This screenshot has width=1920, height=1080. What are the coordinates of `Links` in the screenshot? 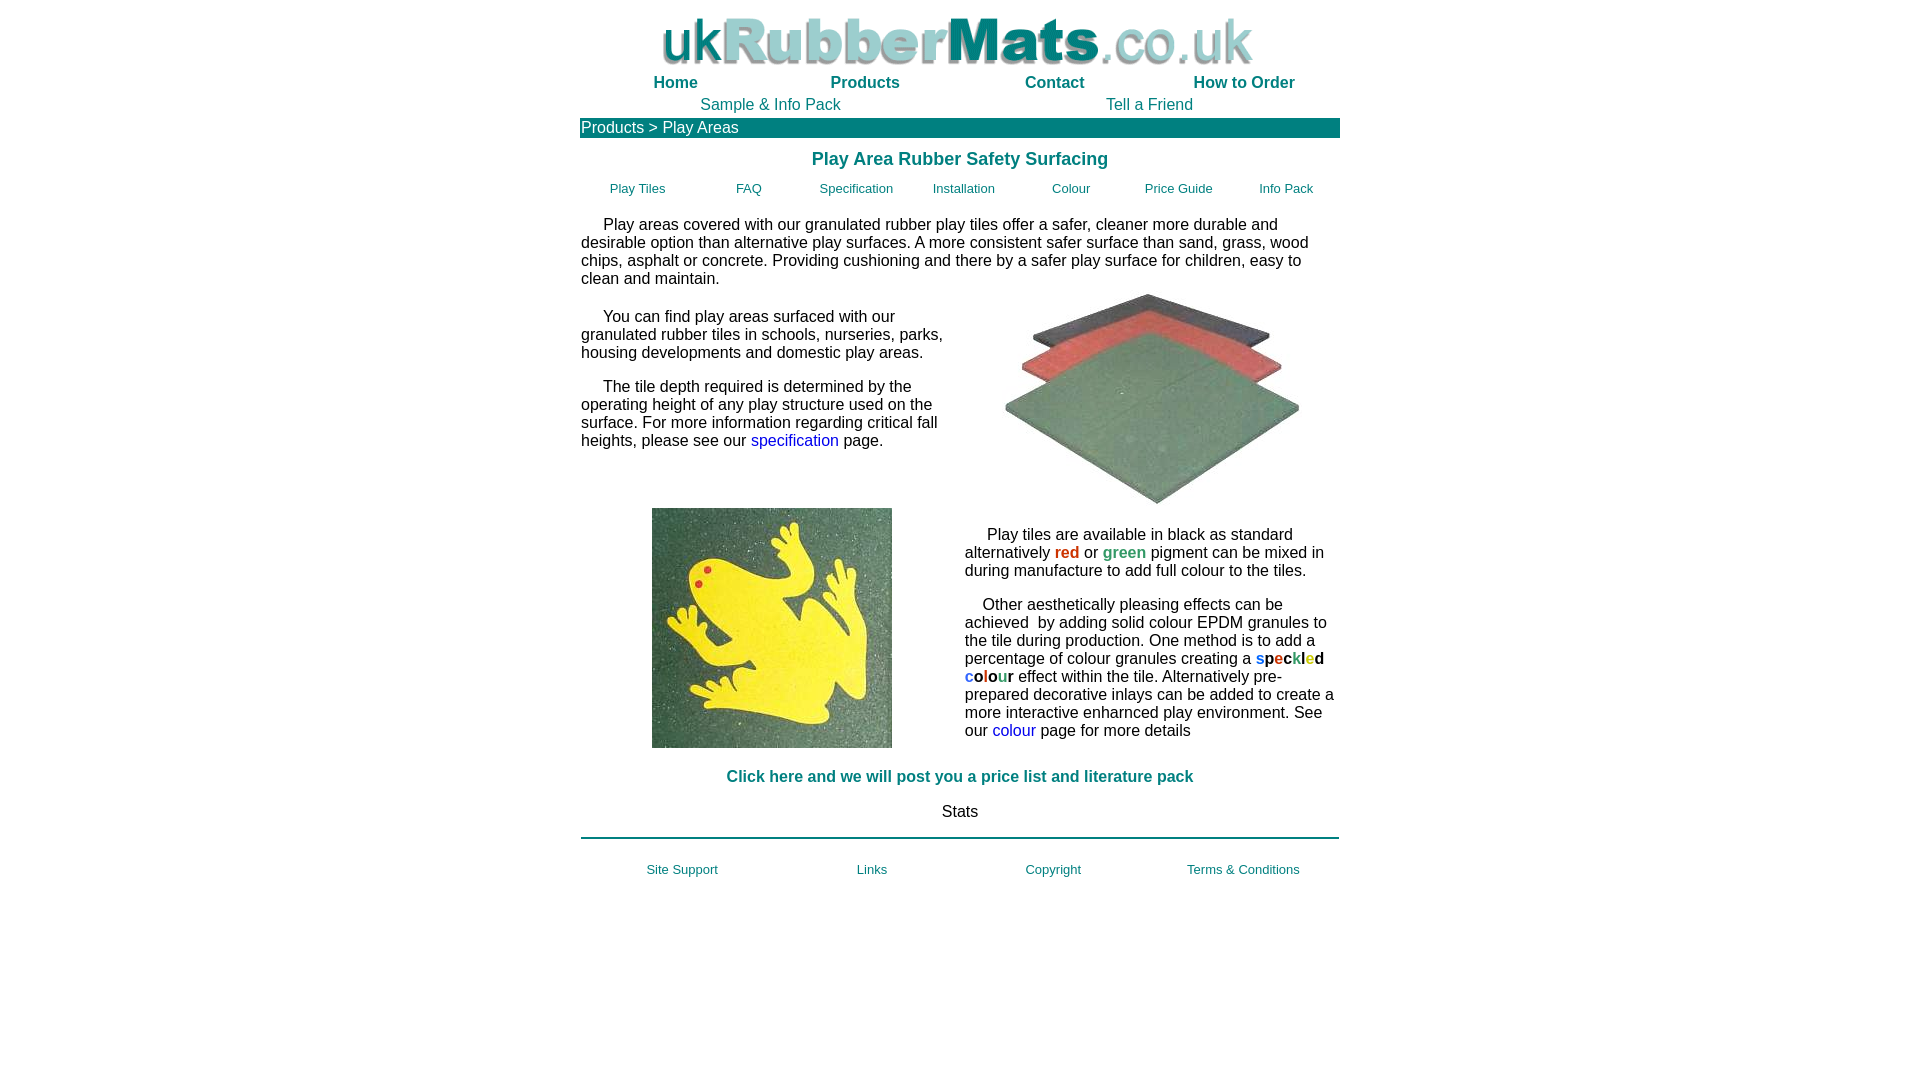 It's located at (872, 868).